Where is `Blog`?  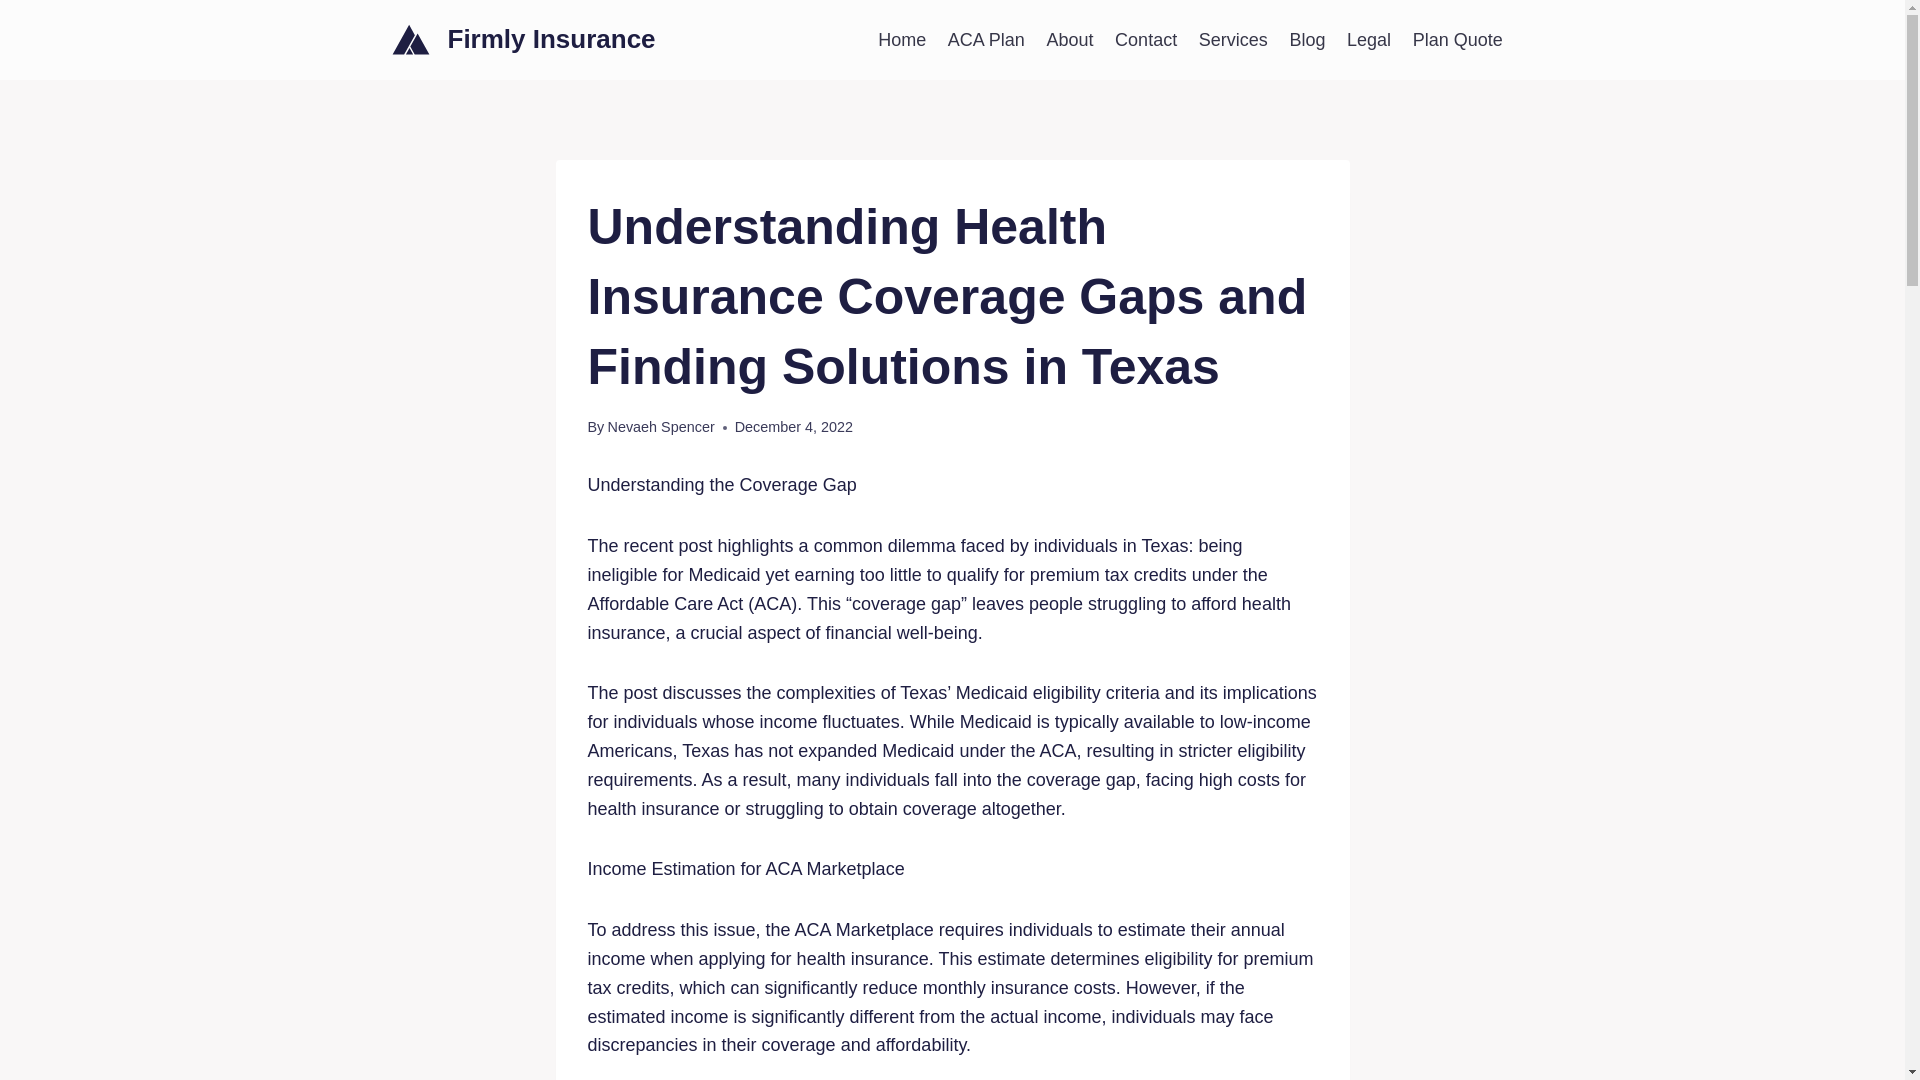
Blog is located at coordinates (1307, 39).